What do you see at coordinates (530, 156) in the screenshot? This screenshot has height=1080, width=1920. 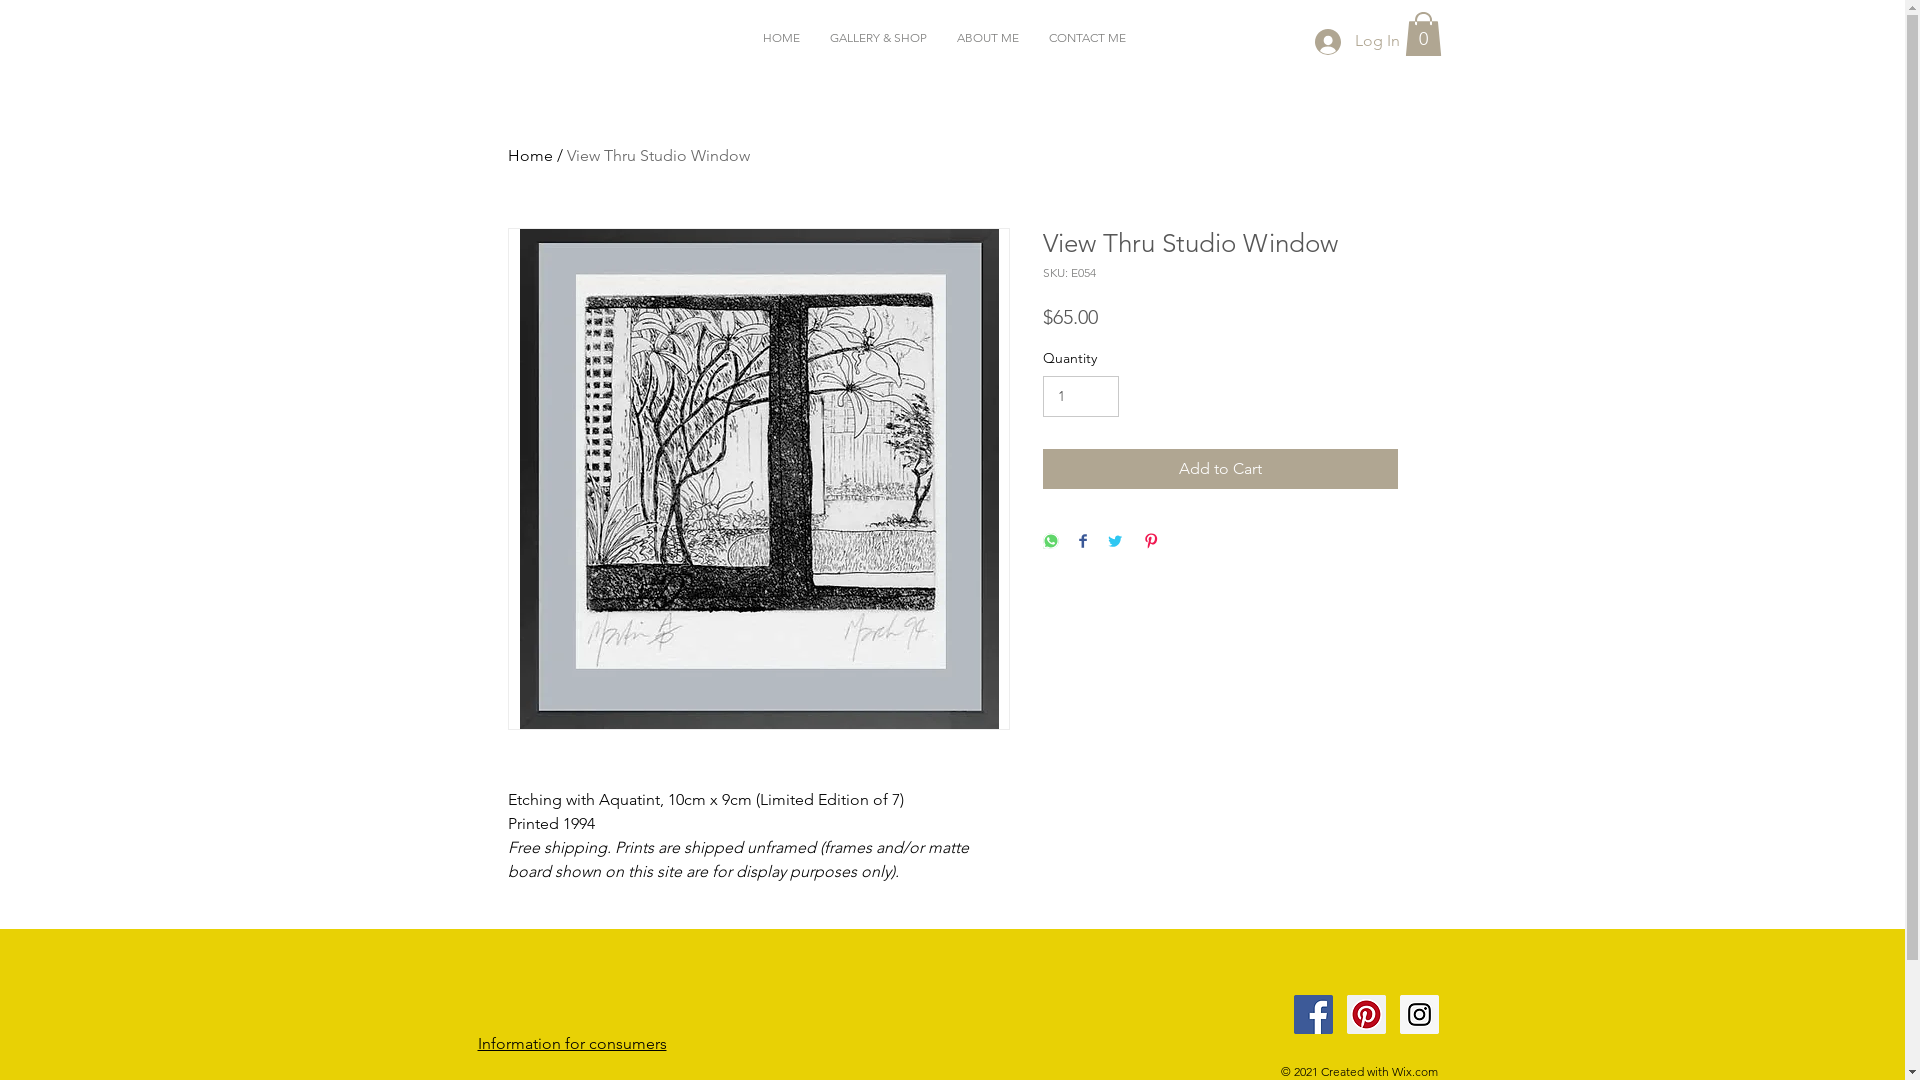 I see `Home` at bounding box center [530, 156].